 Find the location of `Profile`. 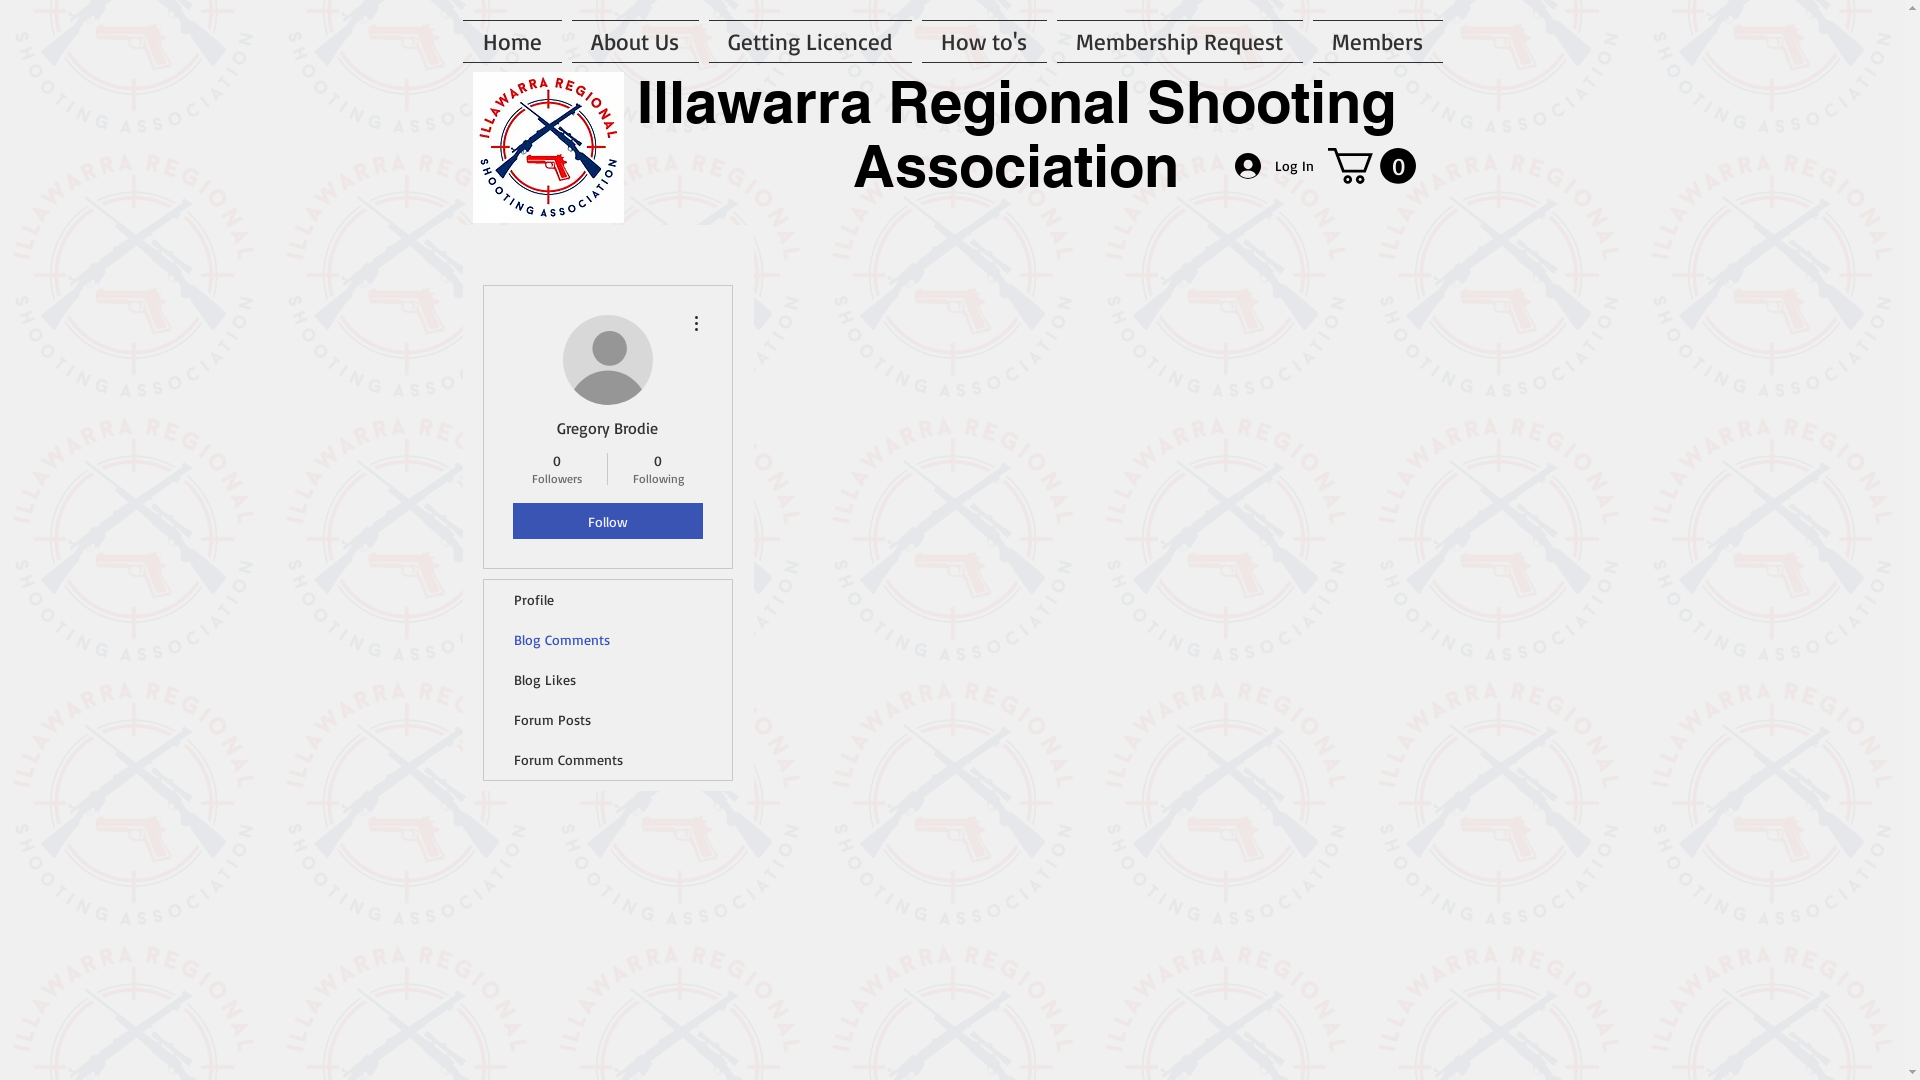

Profile is located at coordinates (608, 600).